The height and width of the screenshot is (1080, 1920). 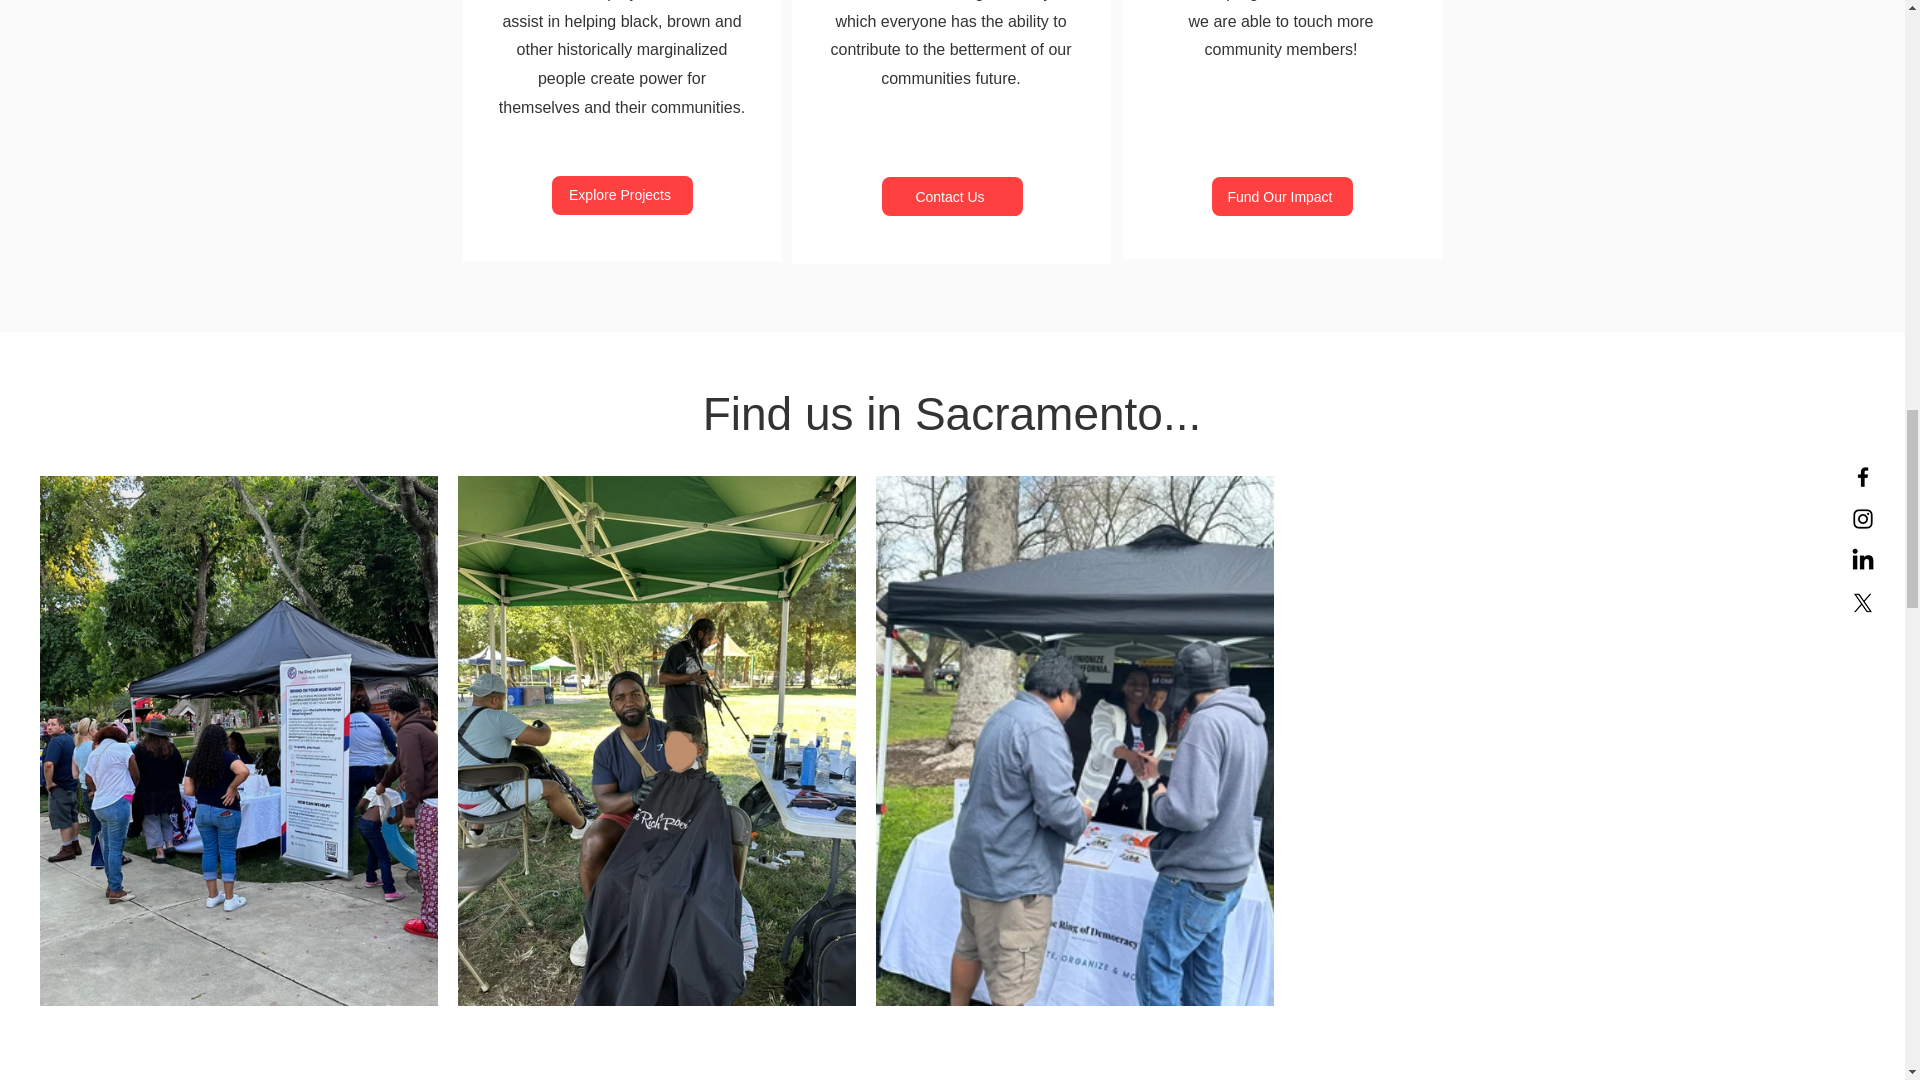 What do you see at coordinates (952, 196) in the screenshot?
I see `Contact Us` at bounding box center [952, 196].